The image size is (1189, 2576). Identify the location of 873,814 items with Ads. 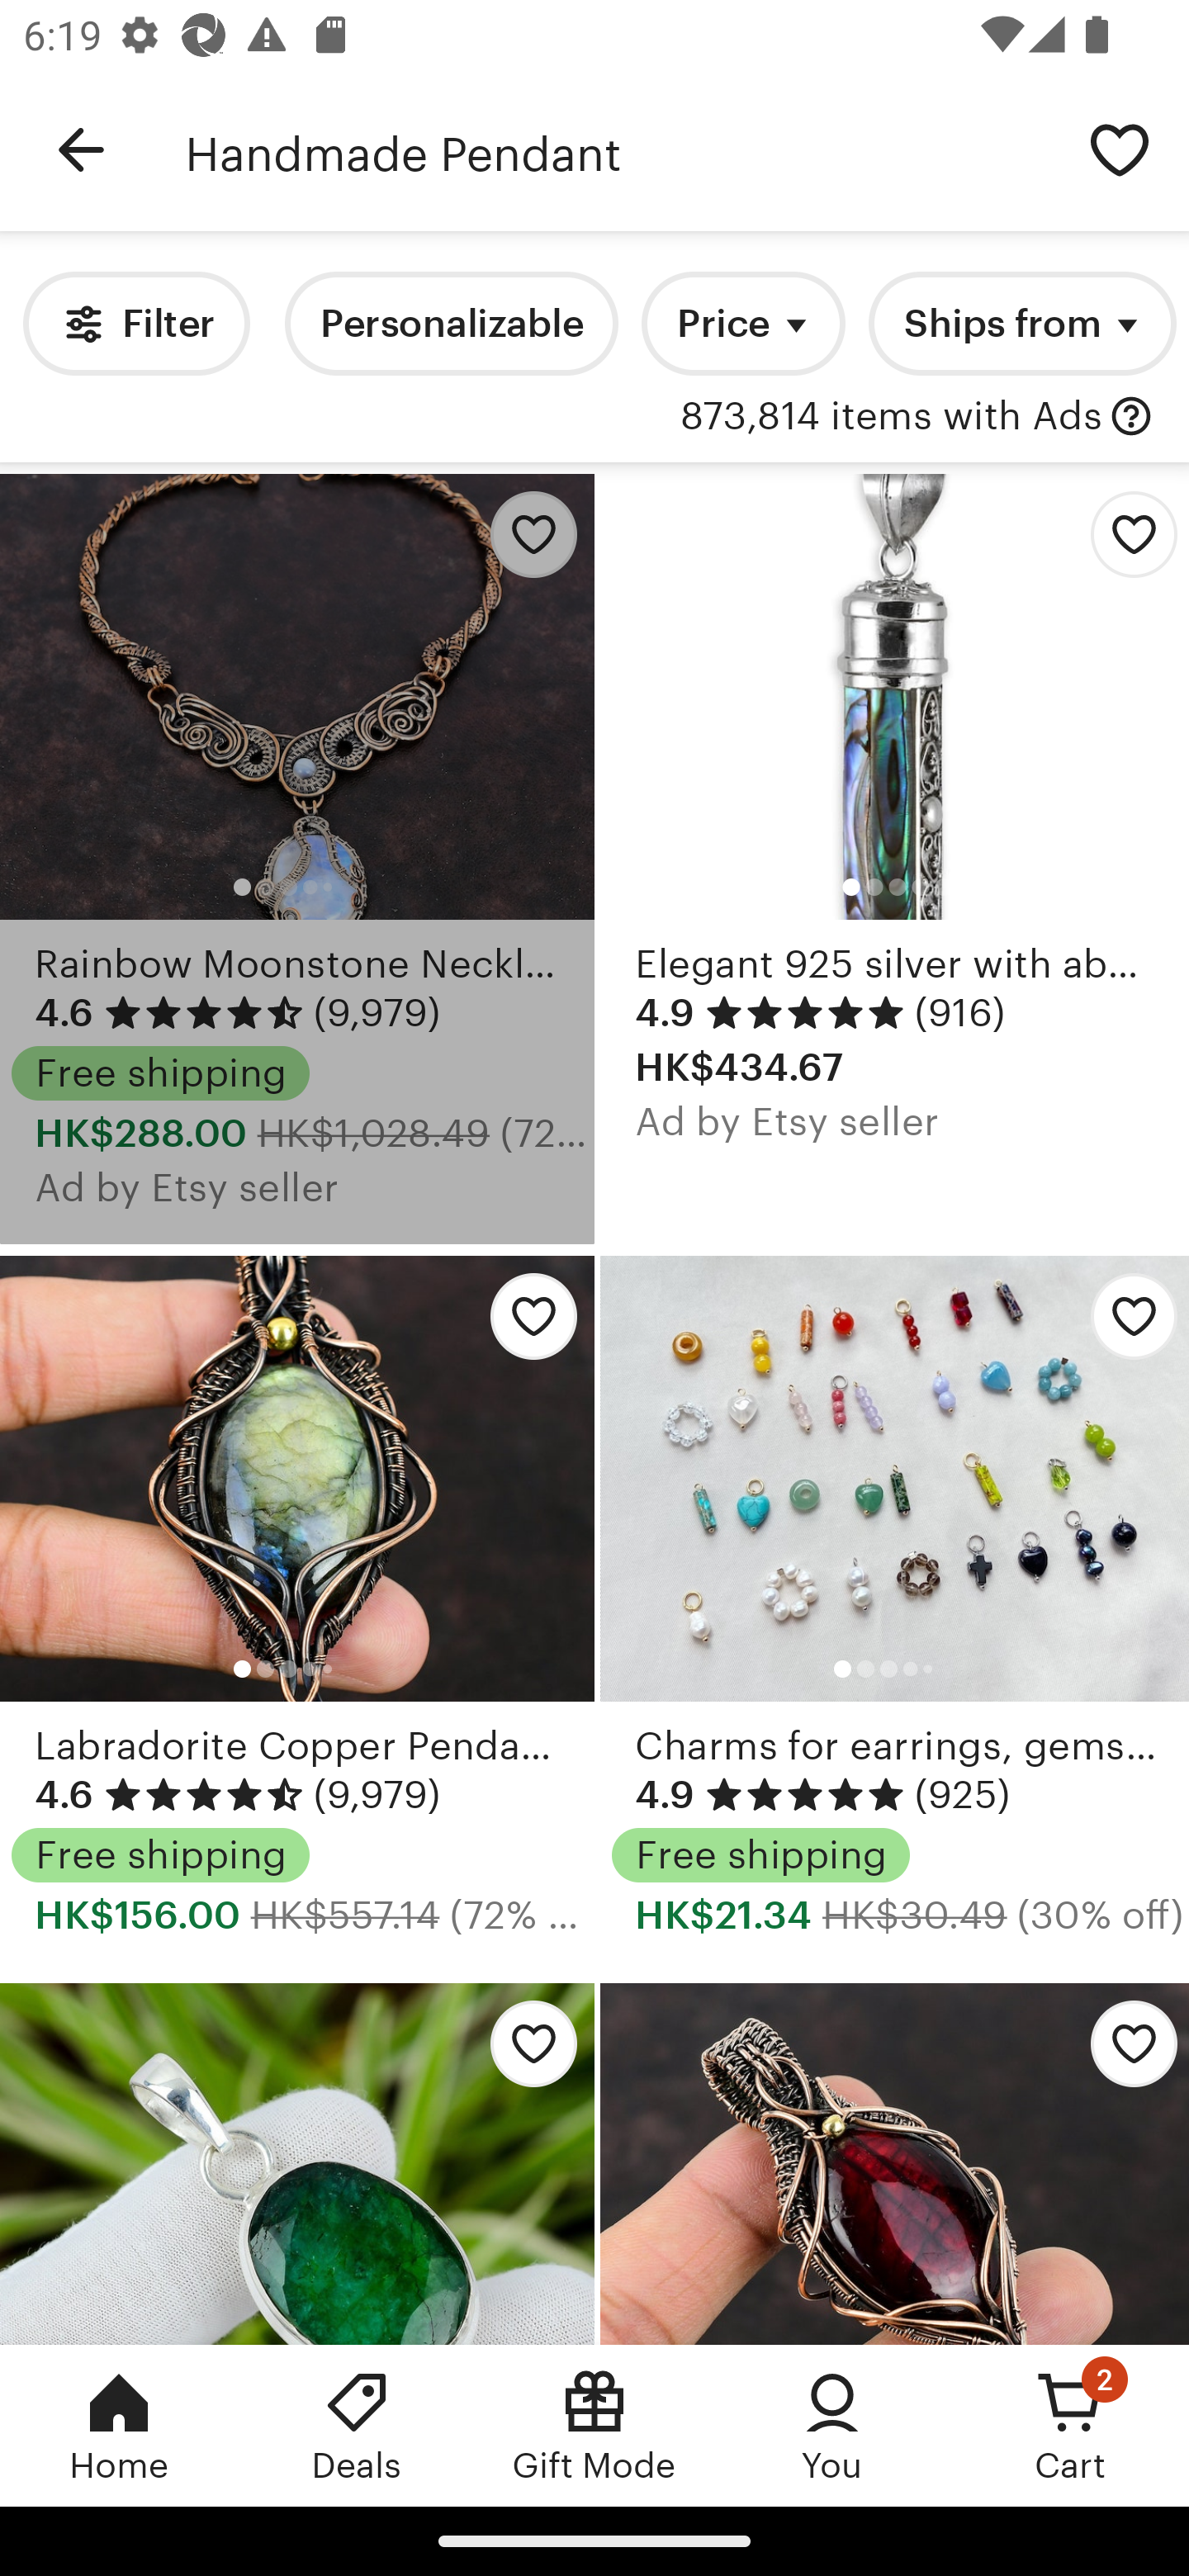
(890, 417).